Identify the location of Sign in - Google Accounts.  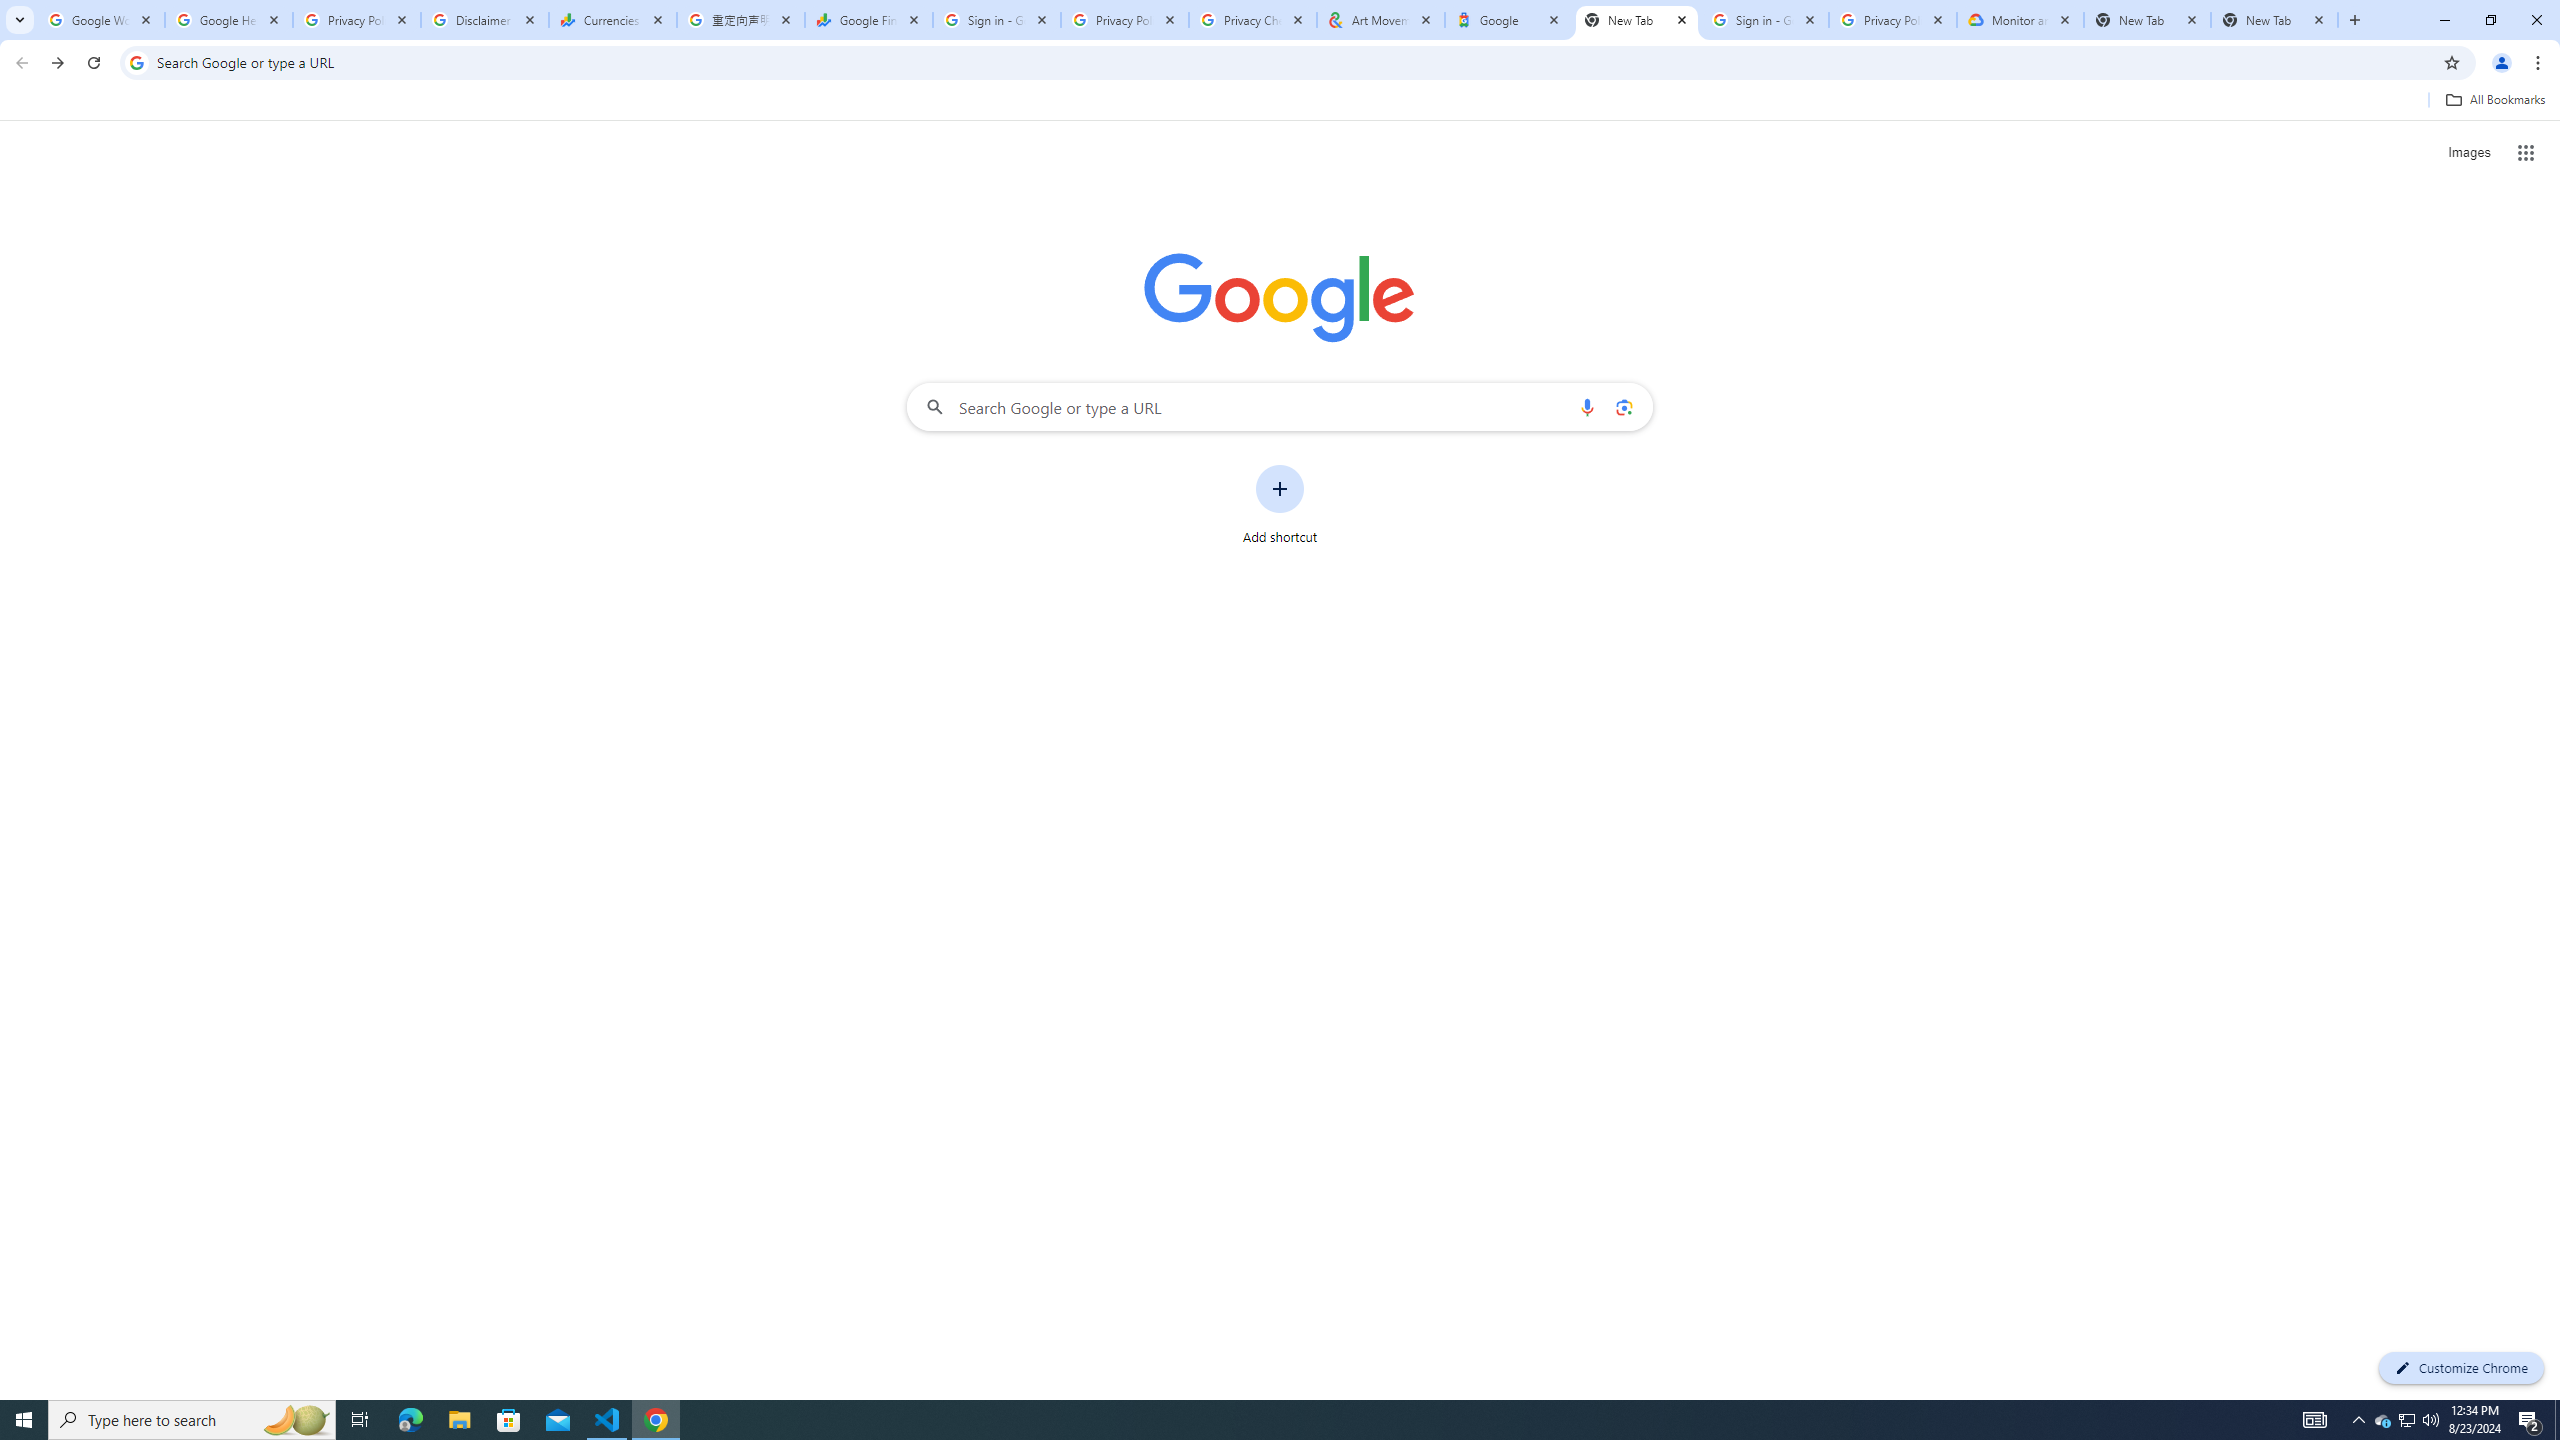
(1765, 20).